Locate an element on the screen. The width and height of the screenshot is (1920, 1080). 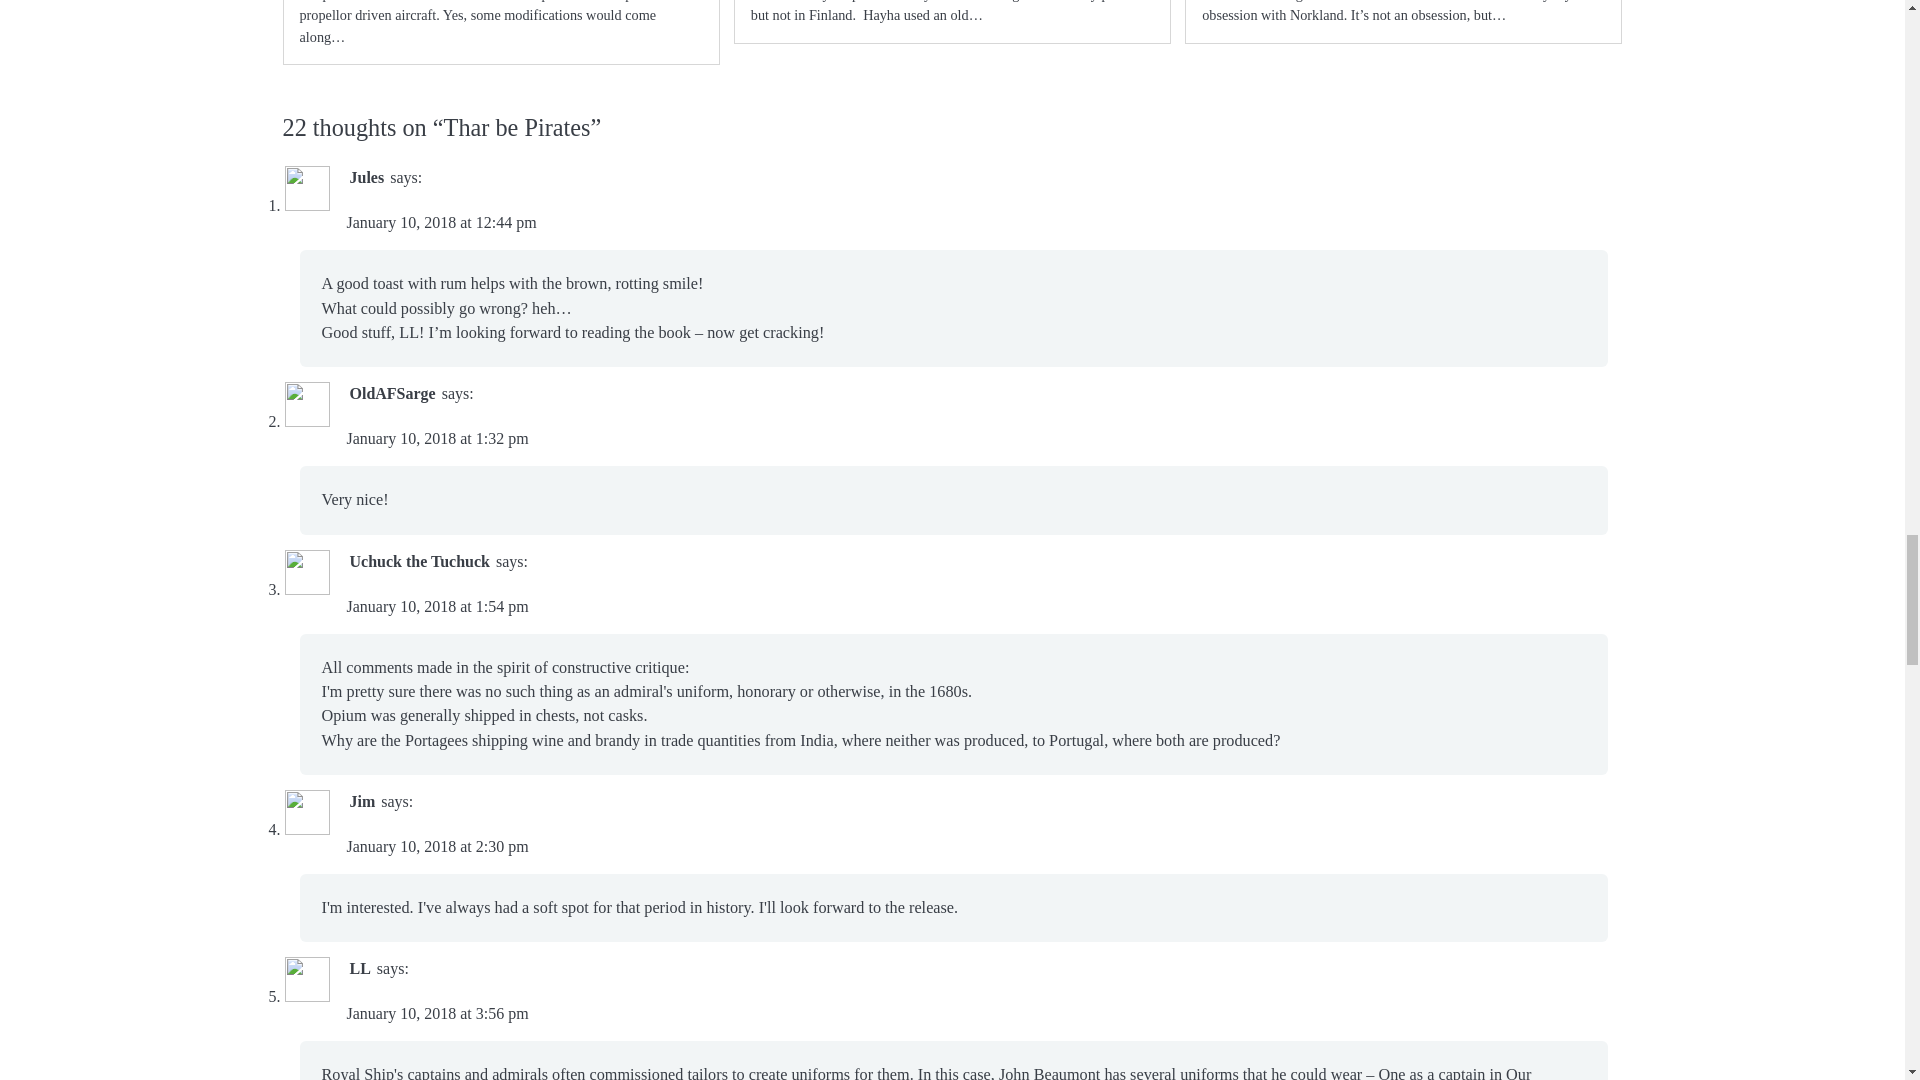
January 10, 2018 at 3:56 pm is located at coordinates (436, 1013).